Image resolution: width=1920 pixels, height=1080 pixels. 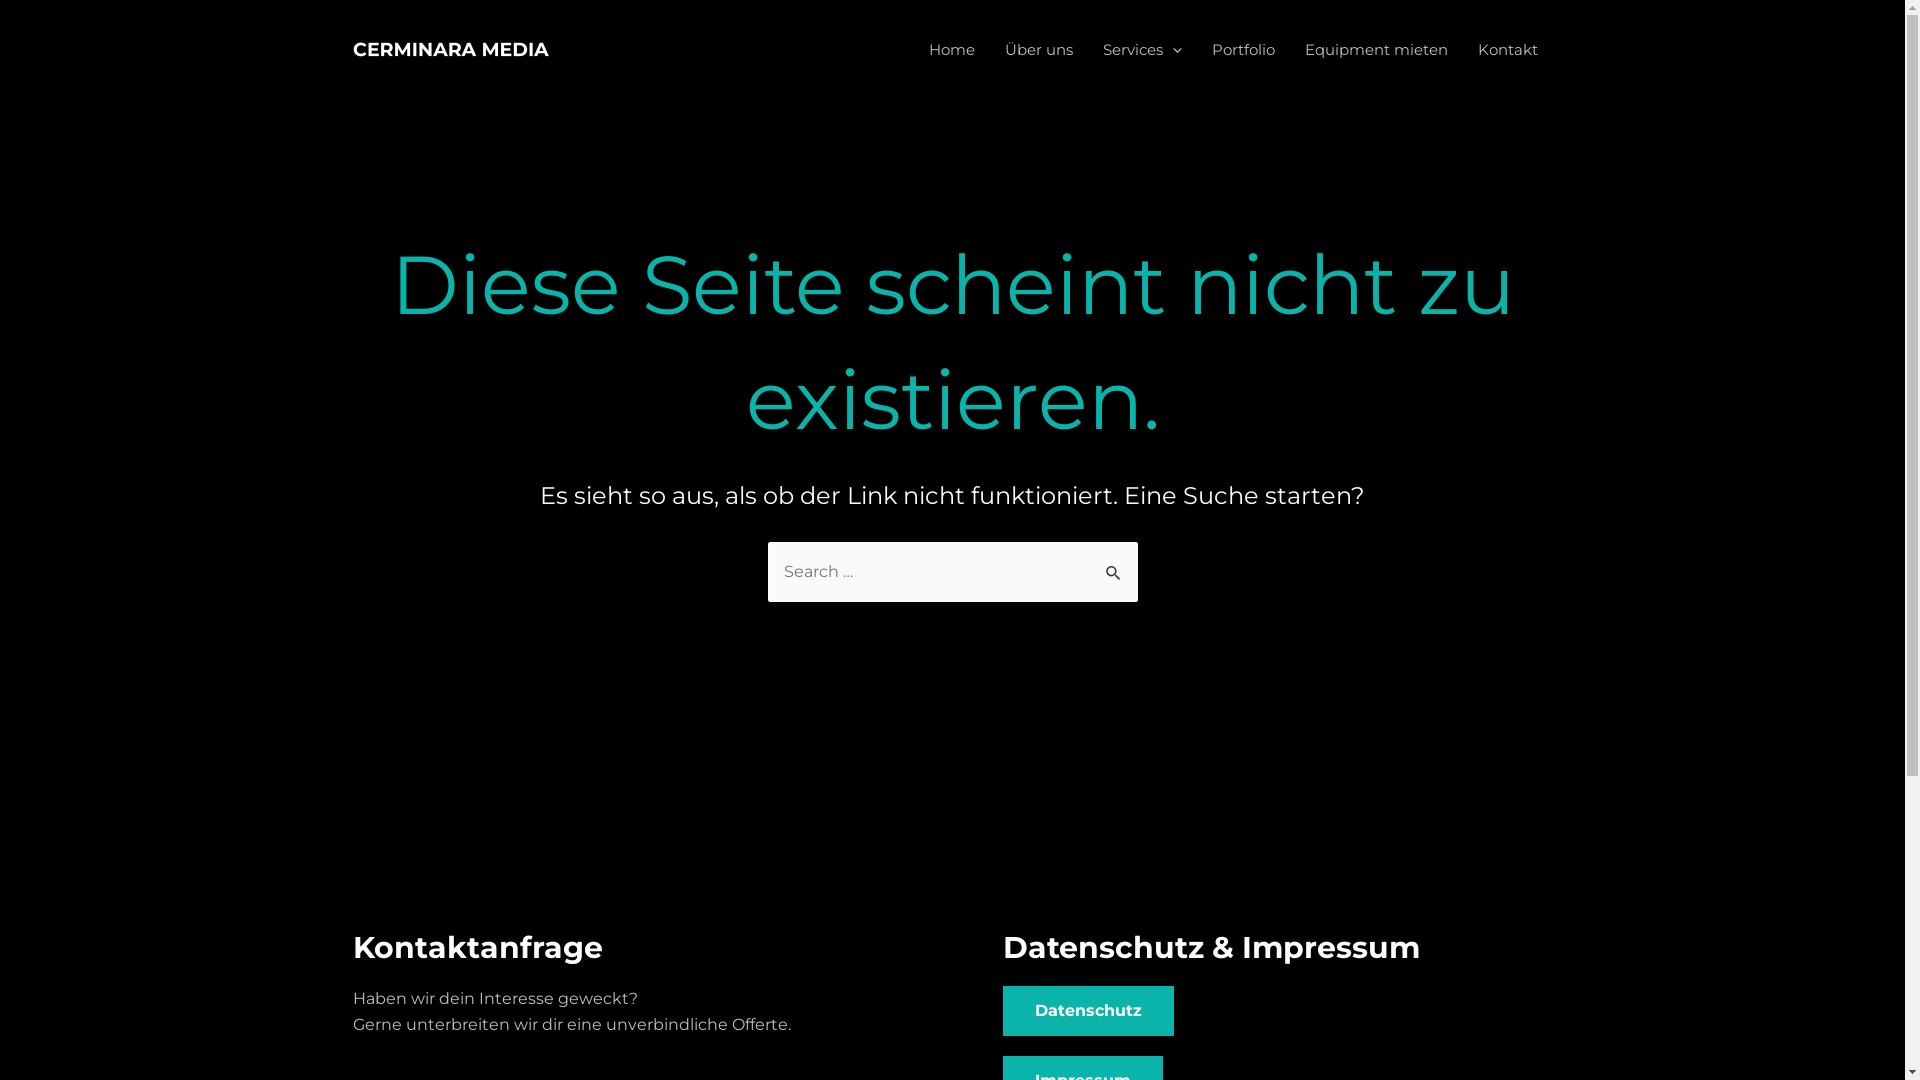 I want to click on Home, so click(x=952, y=50).